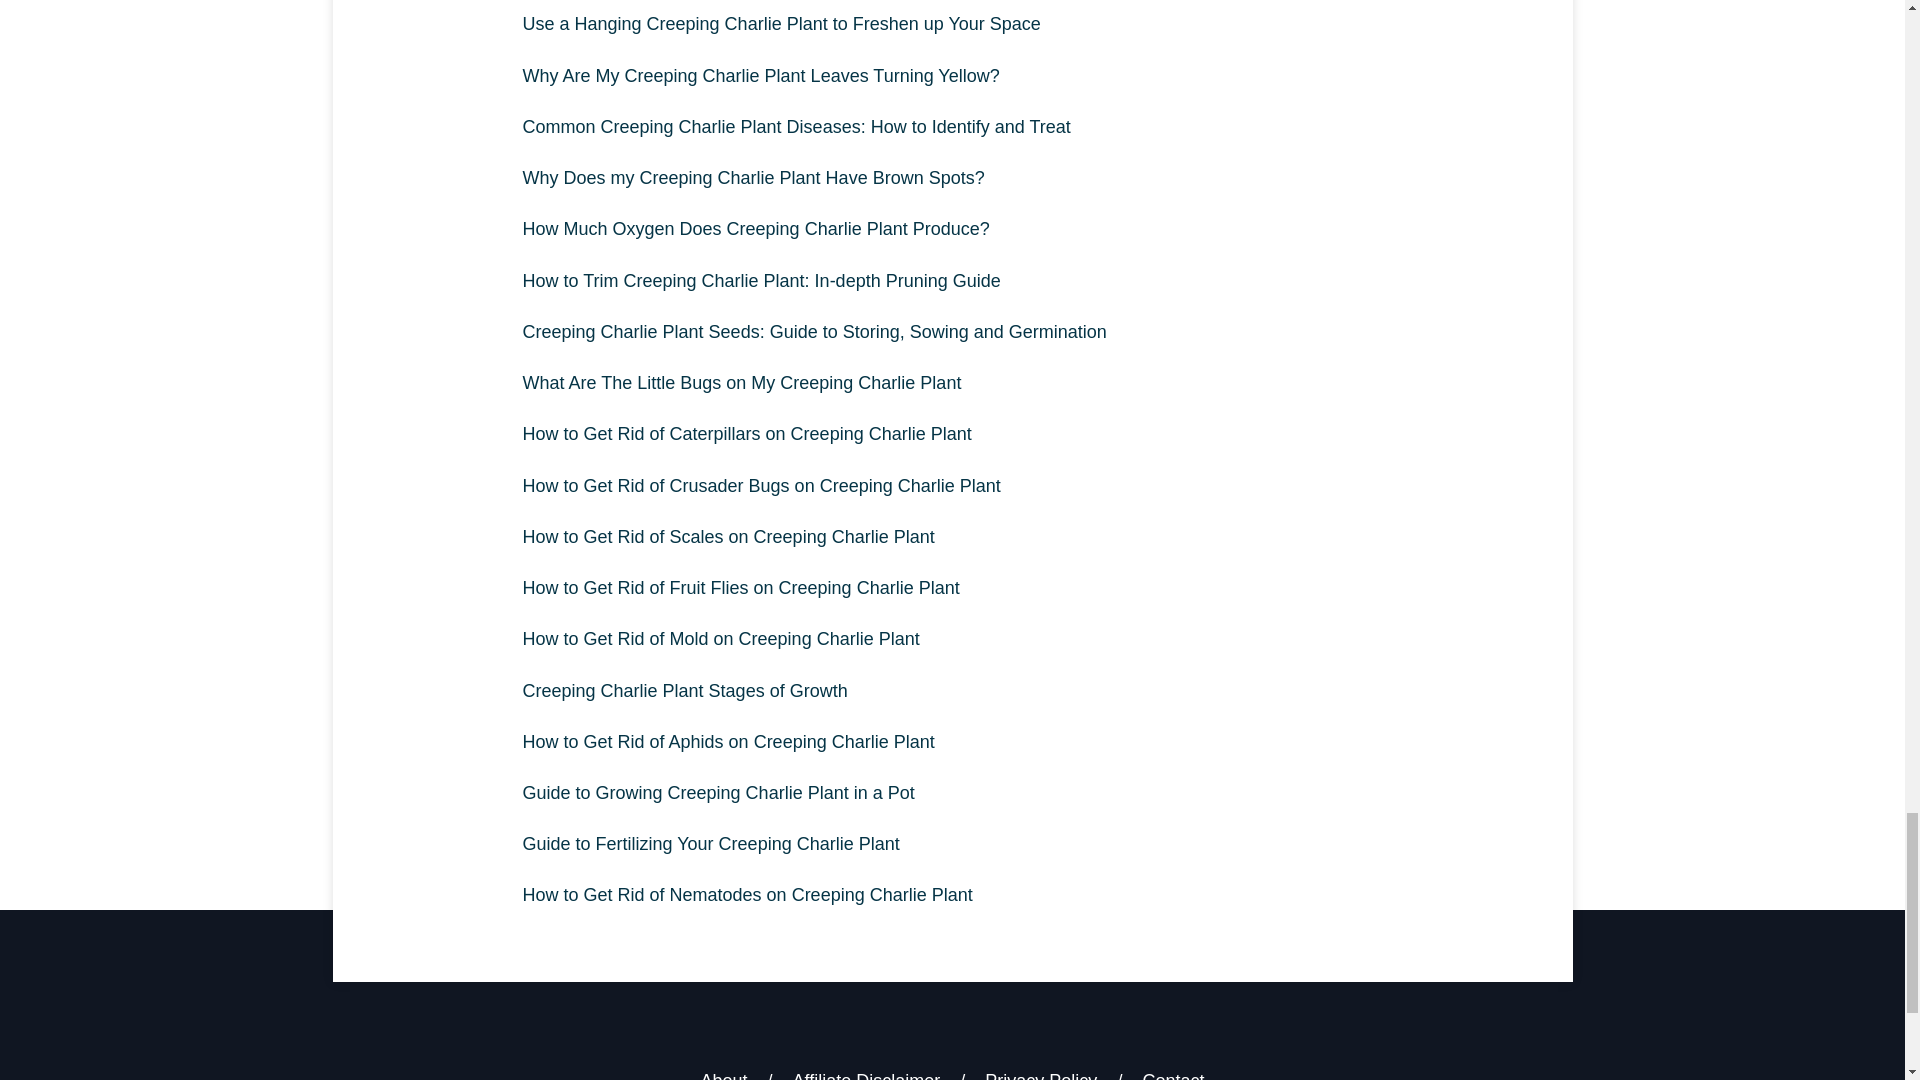 This screenshot has height=1080, width=1920. Describe the element at coordinates (952, 280) in the screenshot. I see `How to Trim Creeping Charlie Plant: In-depth Pruning Guide` at that location.